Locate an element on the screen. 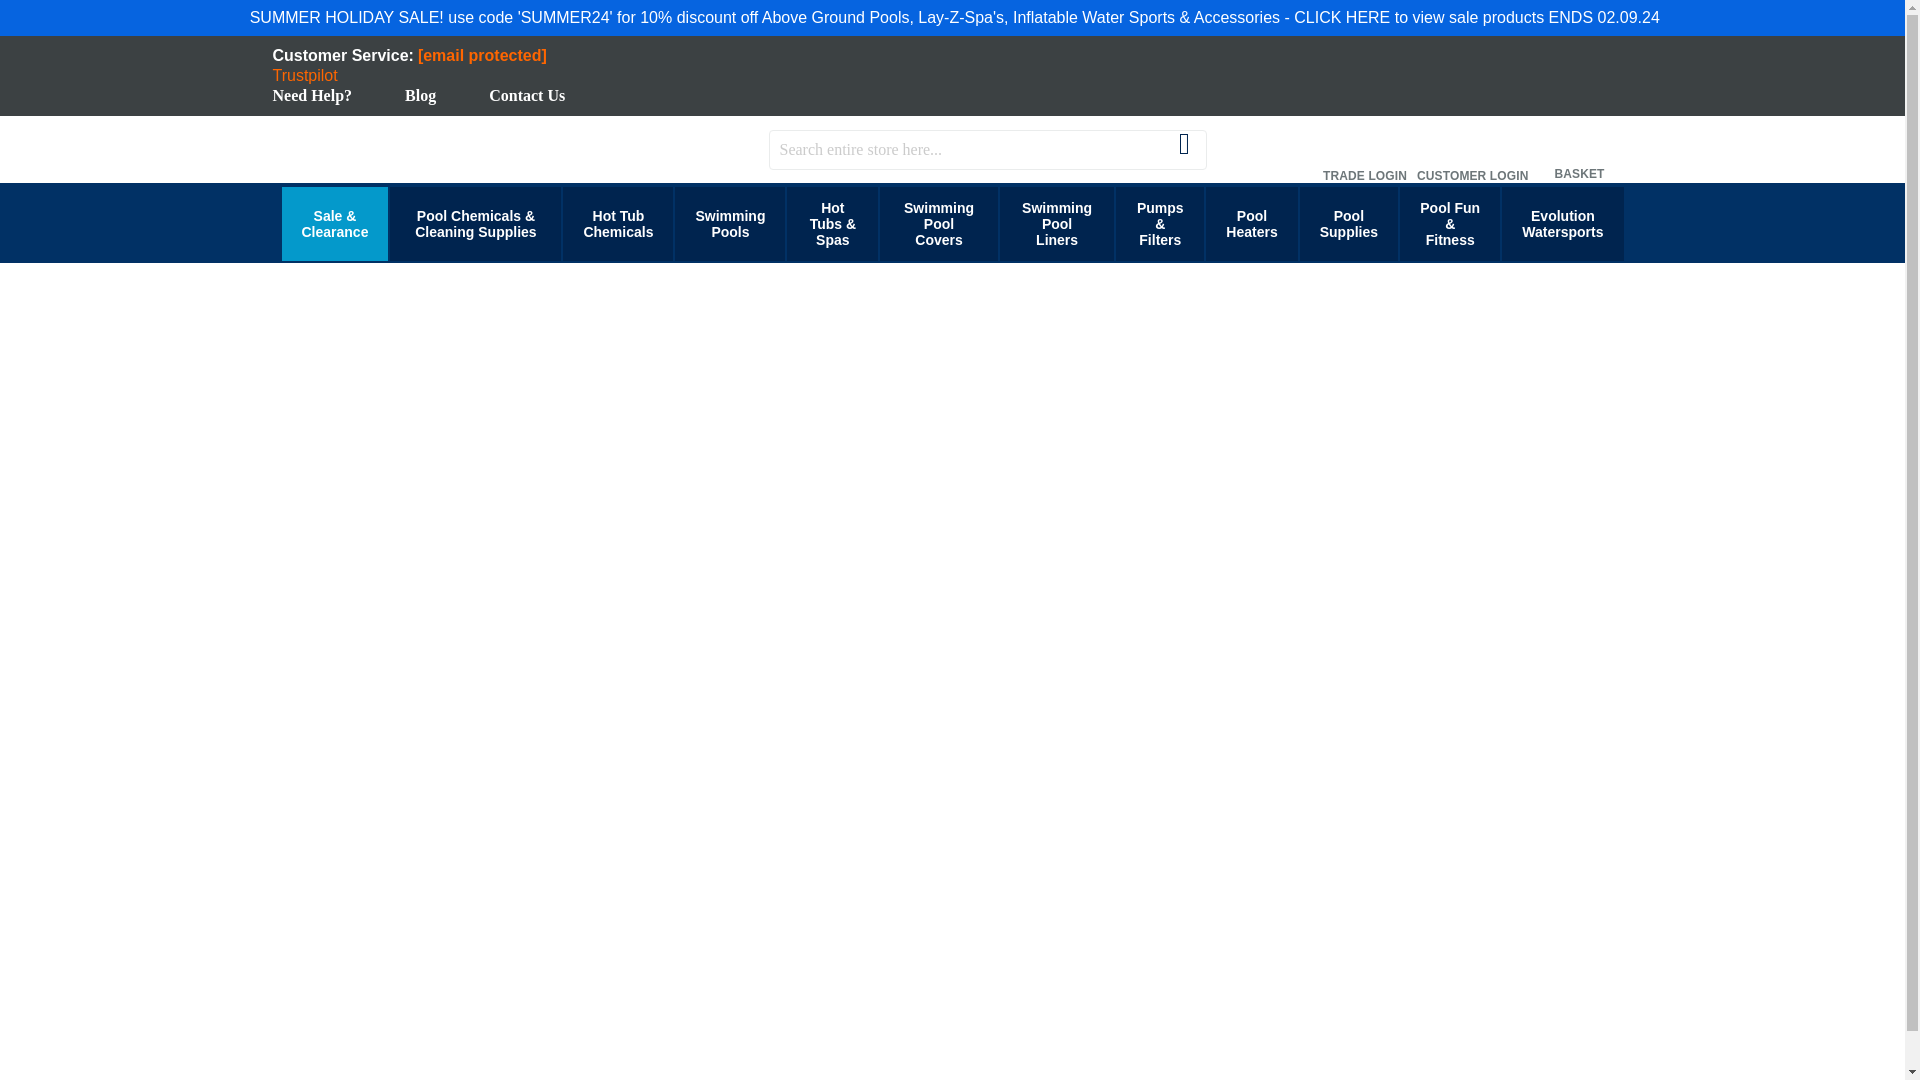 Image resolution: width=1920 pixels, height=1080 pixels. TRADE LOGIN is located at coordinates (1364, 148).